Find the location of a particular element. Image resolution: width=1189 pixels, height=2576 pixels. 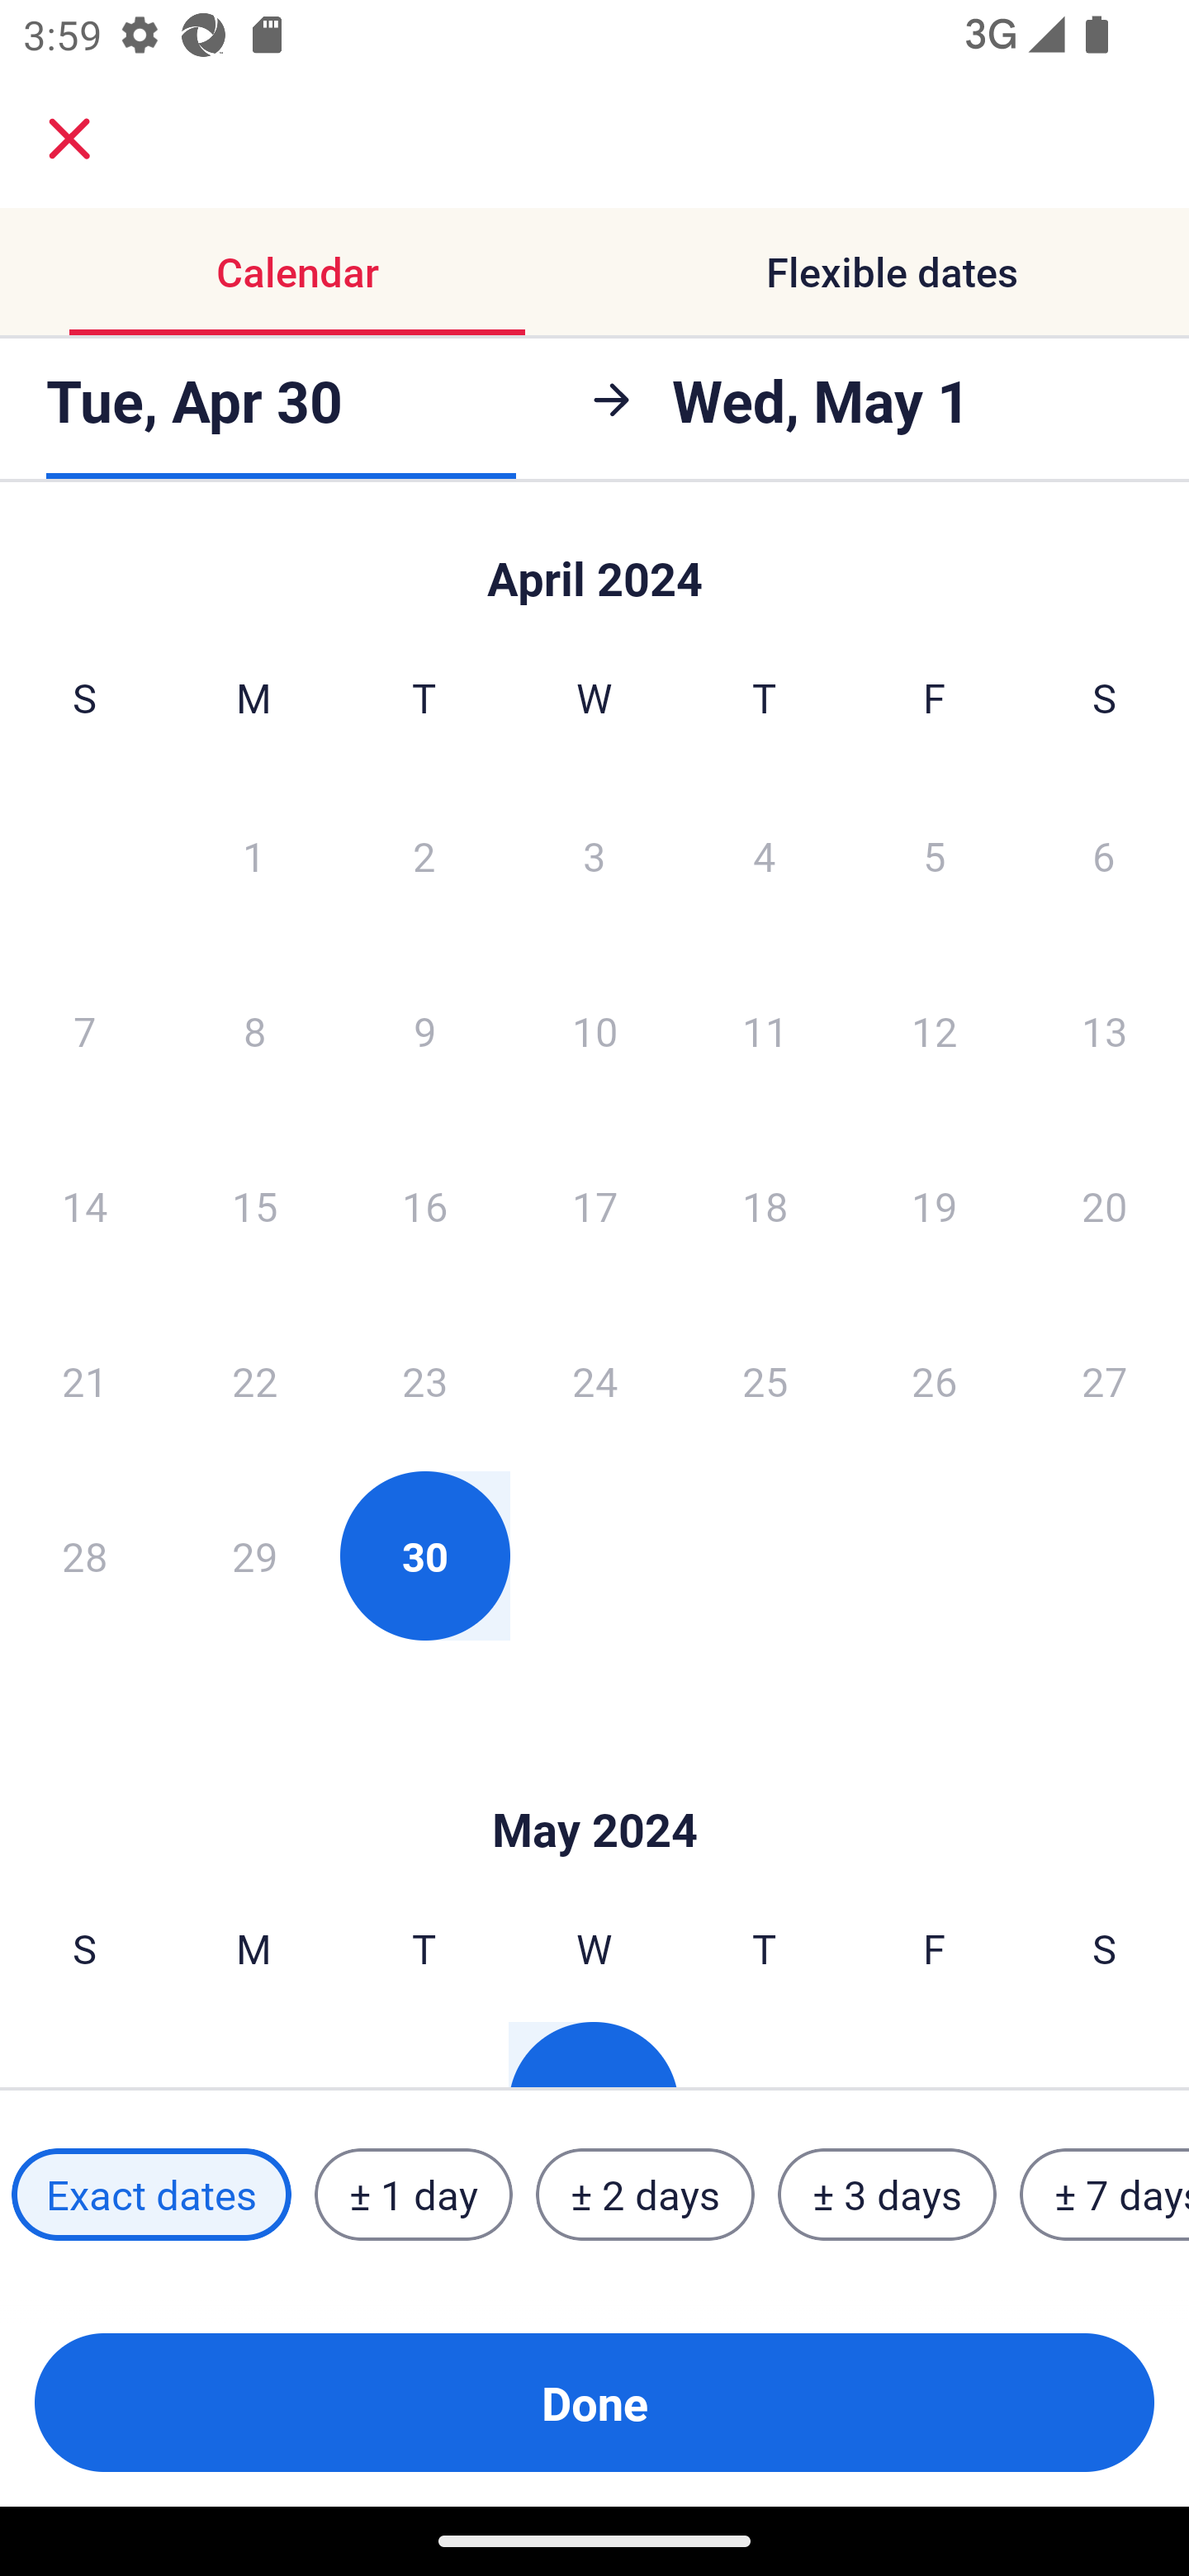

24 Wednesday, April 24, 2024 is located at coordinates (594, 1380).